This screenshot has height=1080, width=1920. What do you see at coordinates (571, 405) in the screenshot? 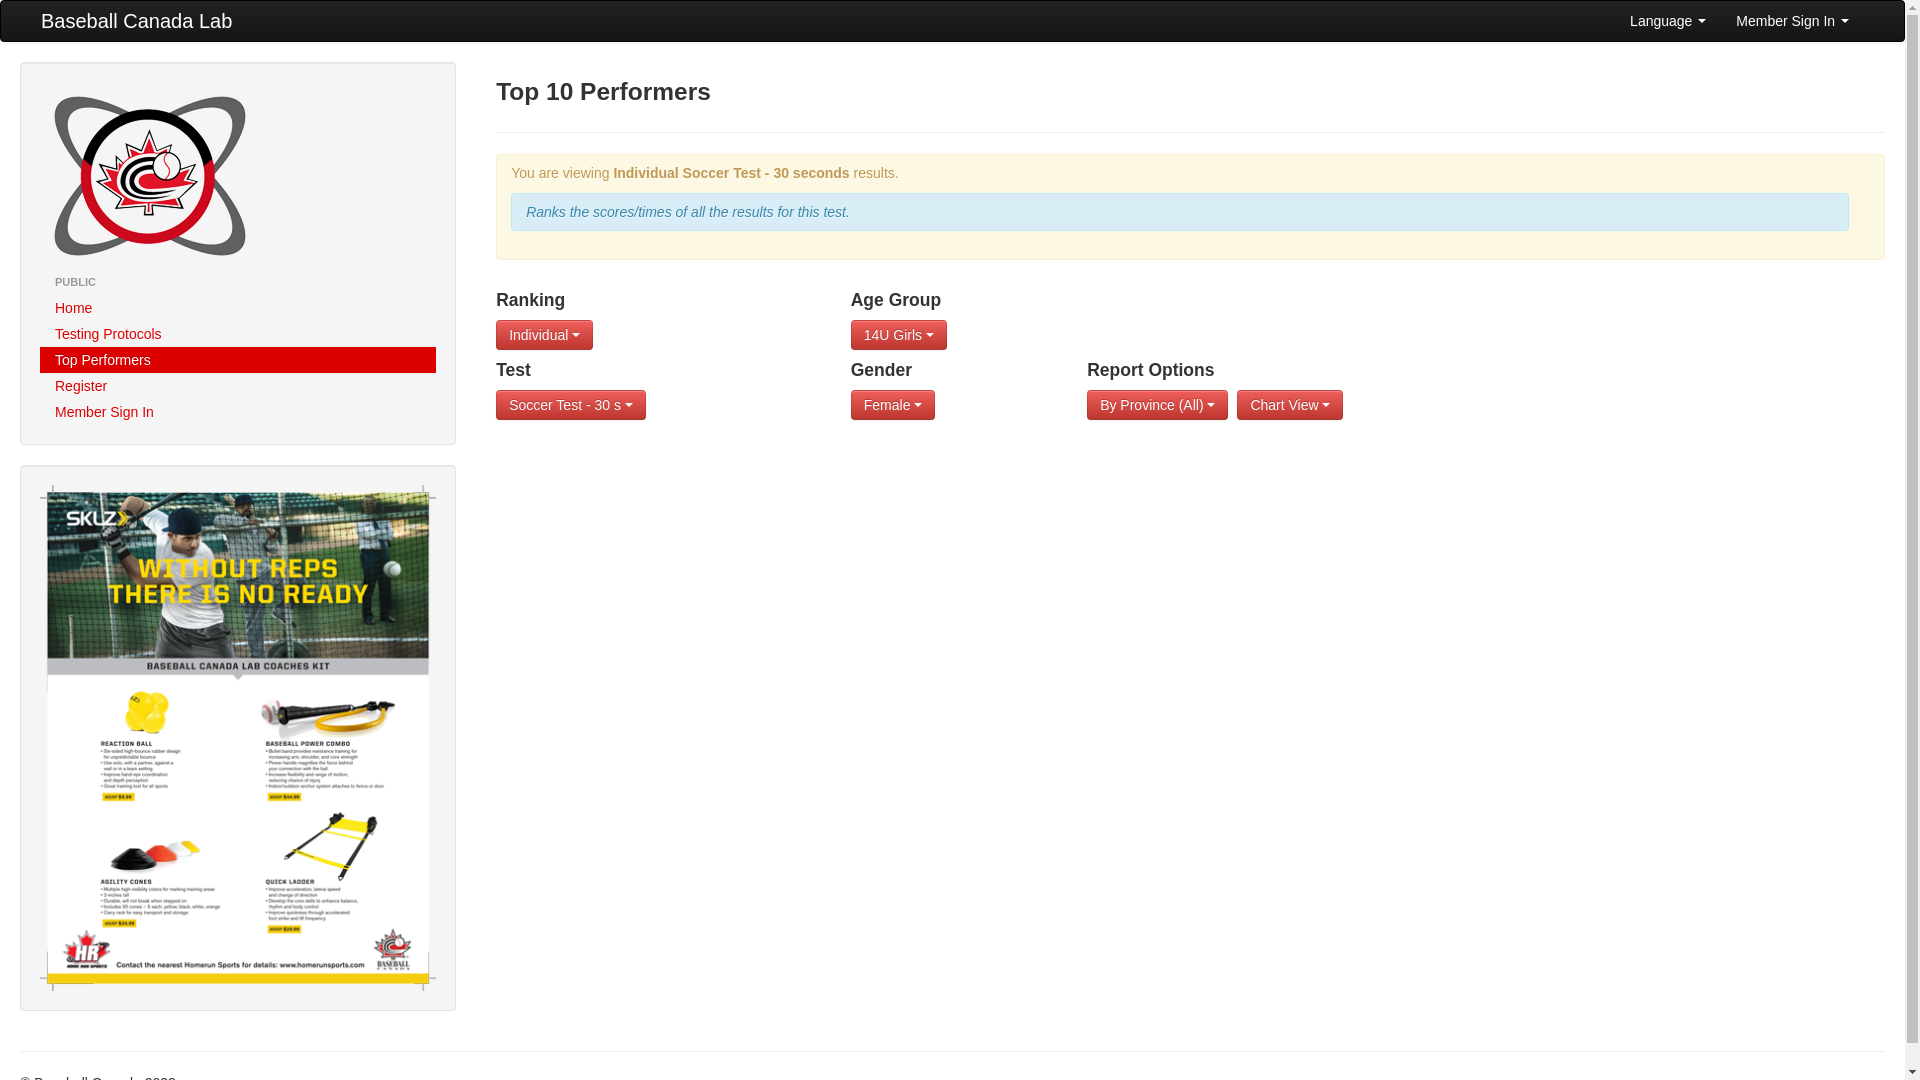
I see `Soccer Test - 30 s` at bounding box center [571, 405].